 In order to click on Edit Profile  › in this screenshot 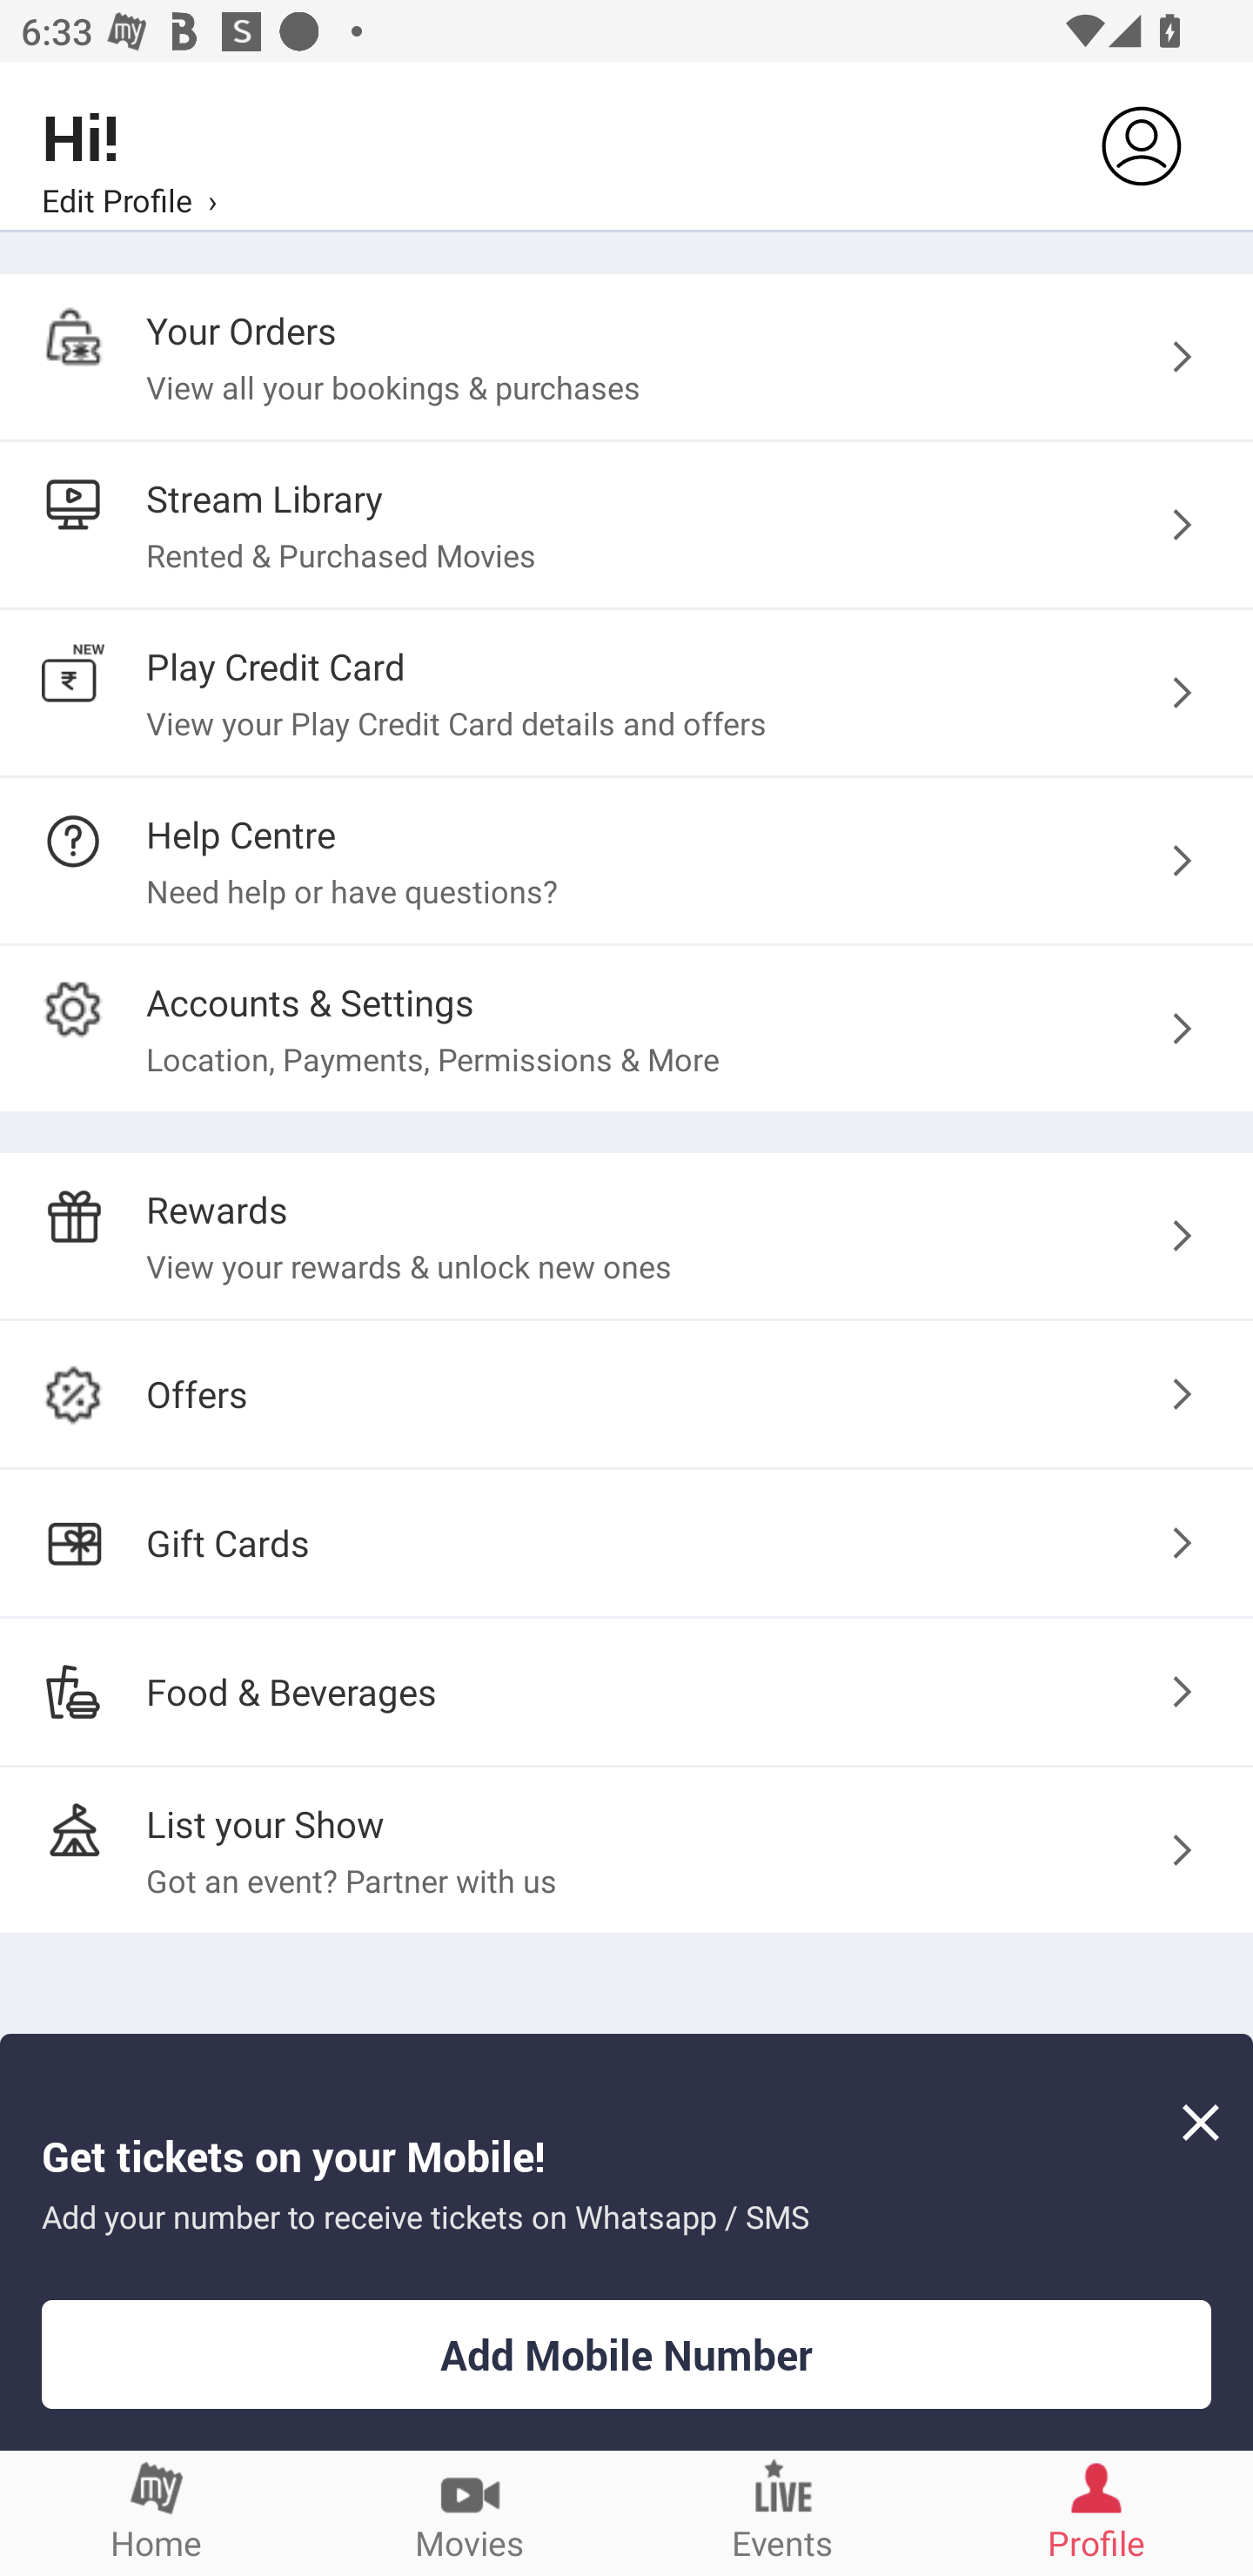, I will do `click(129, 199)`.